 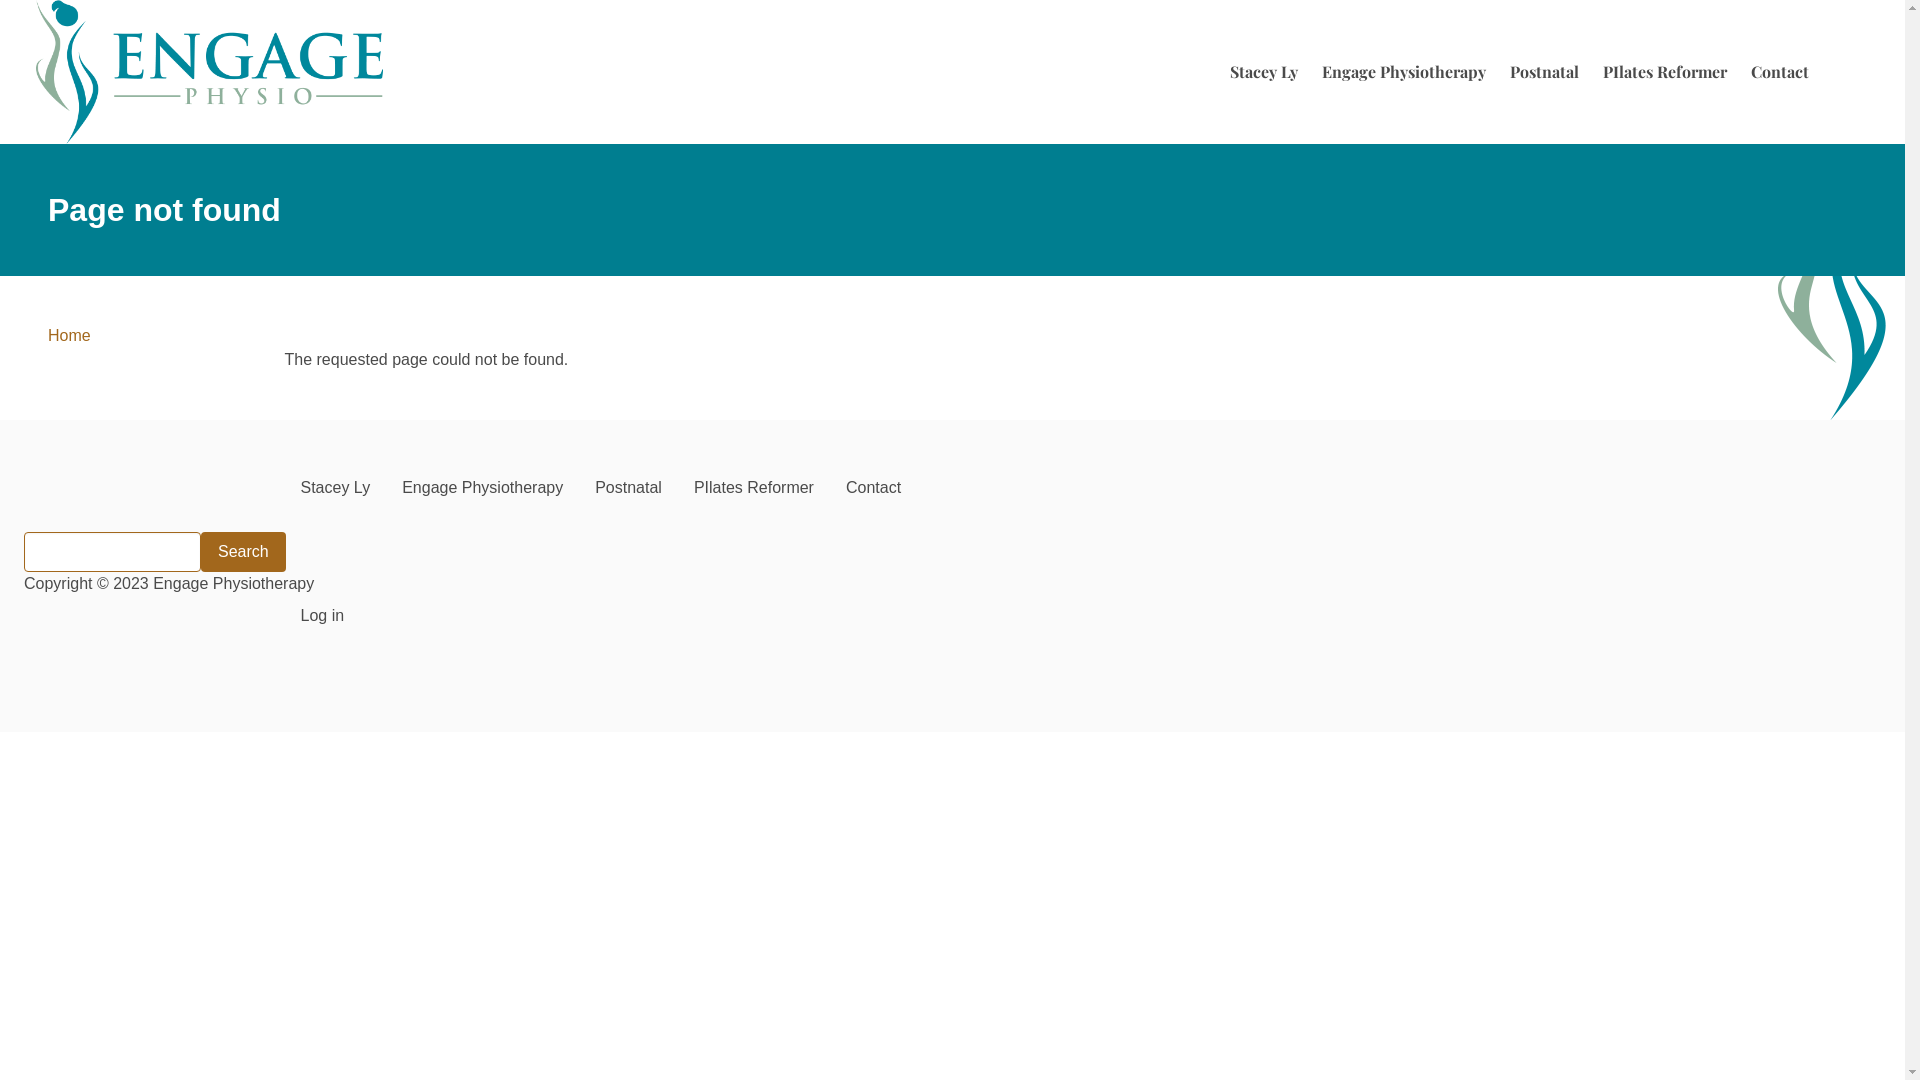 I want to click on Log in, so click(x=322, y=616).